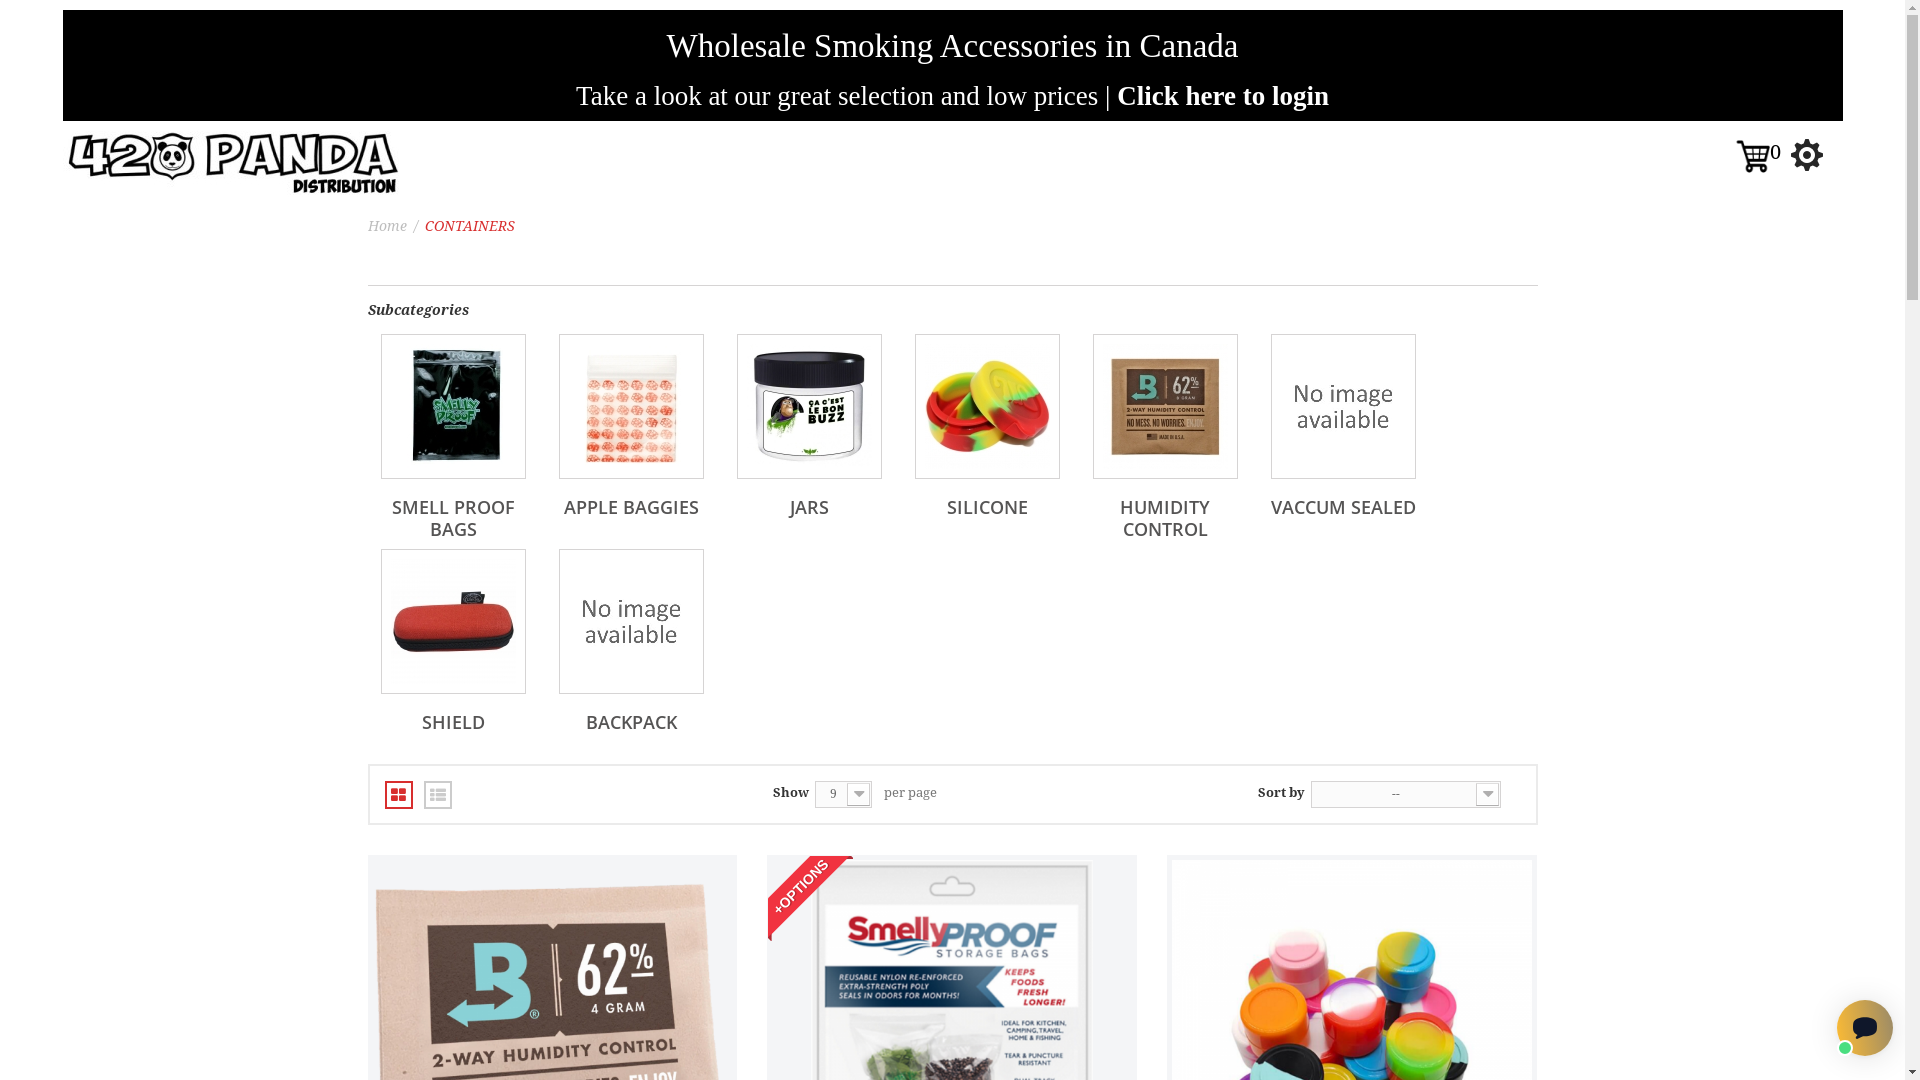 Image resolution: width=1920 pixels, height=1080 pixels. I want to click on HUMIDITY CONTROL, so click(1165, 518).